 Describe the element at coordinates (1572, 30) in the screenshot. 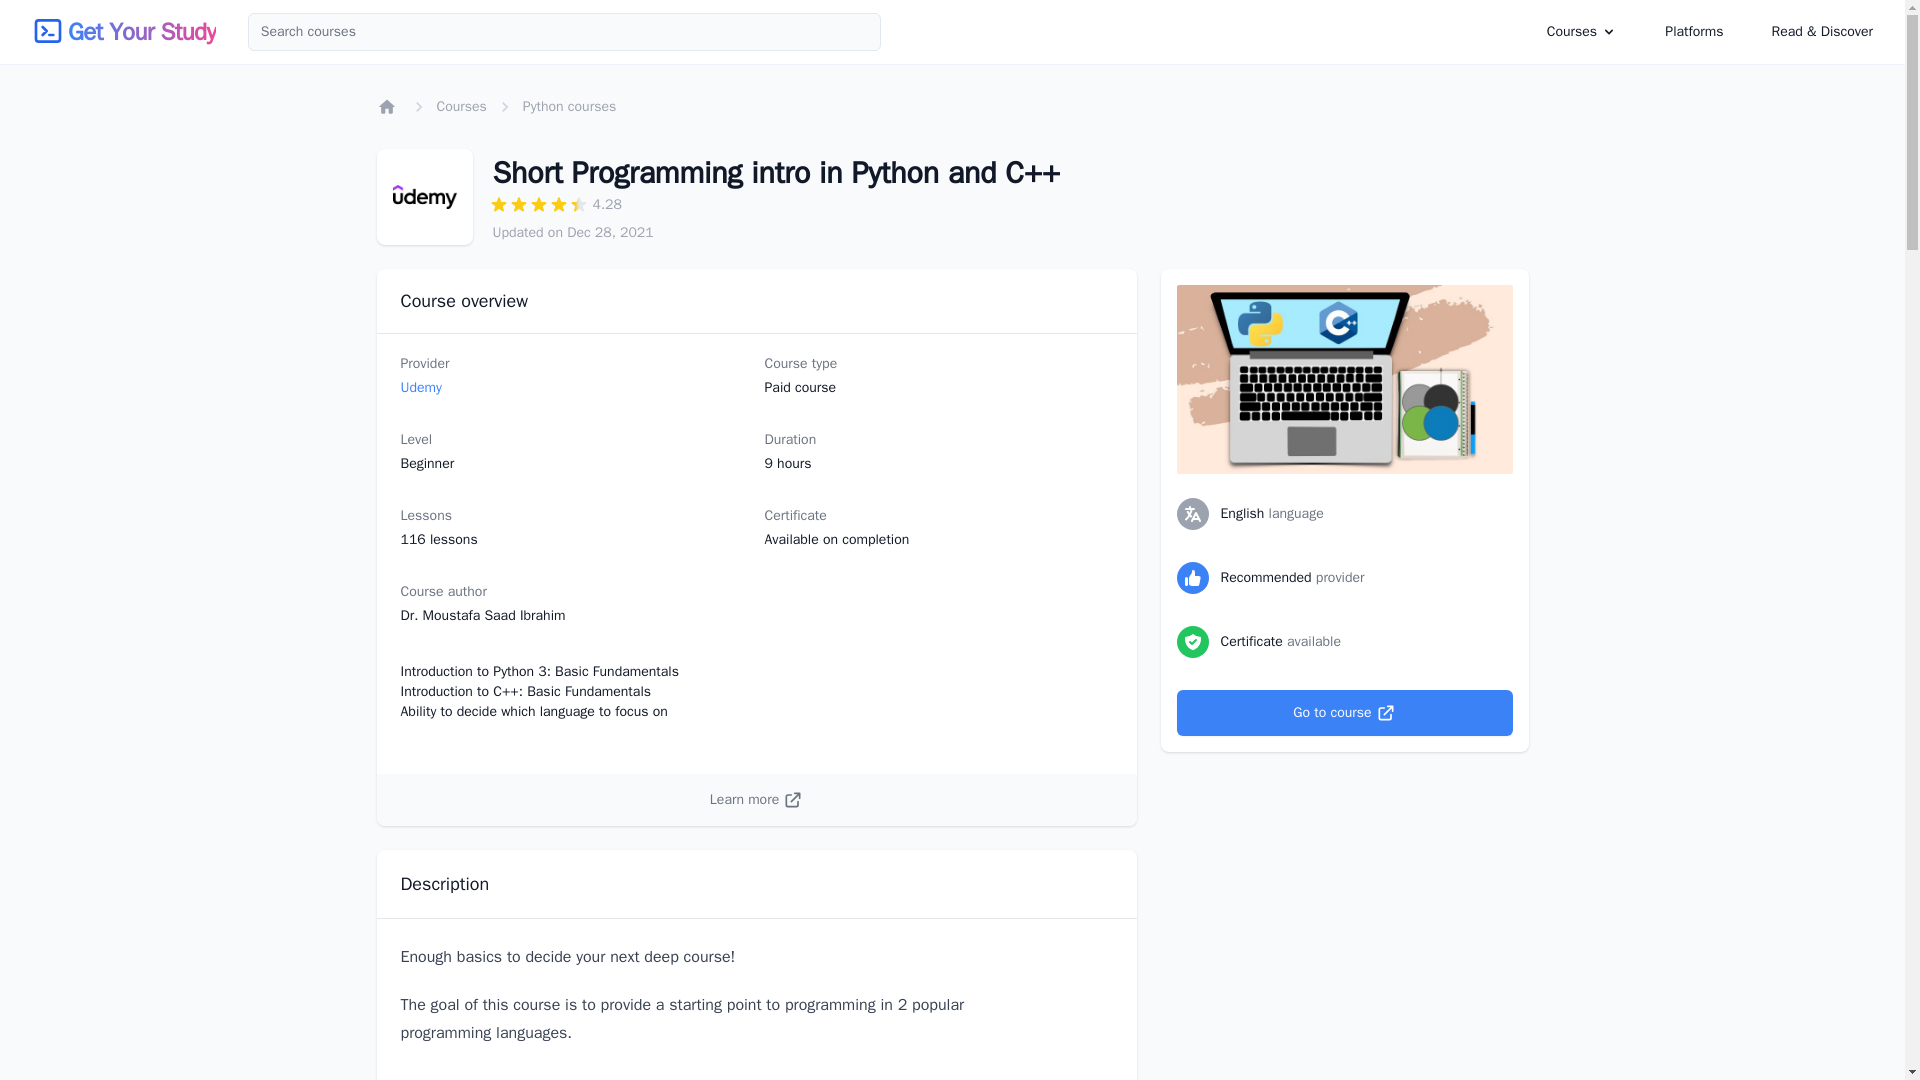

I see `Courses` at that location.